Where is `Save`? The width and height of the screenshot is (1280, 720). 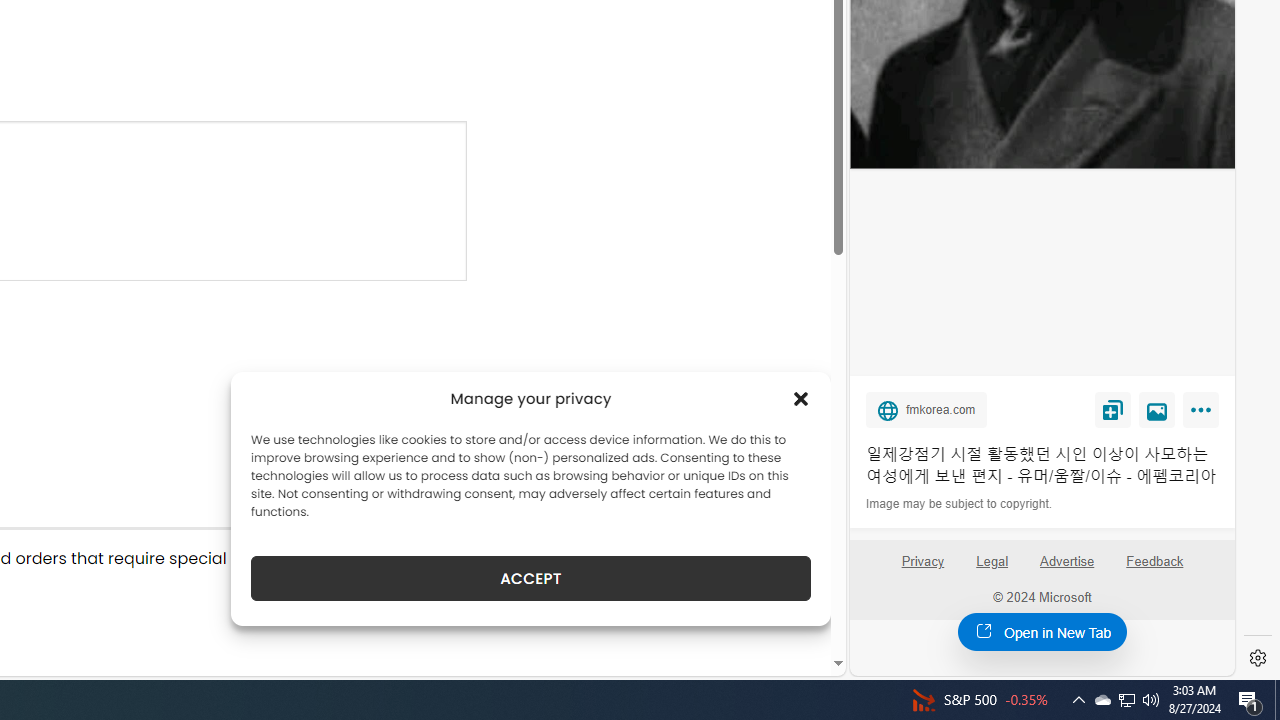 Save is located at coordinates (1112, 409).